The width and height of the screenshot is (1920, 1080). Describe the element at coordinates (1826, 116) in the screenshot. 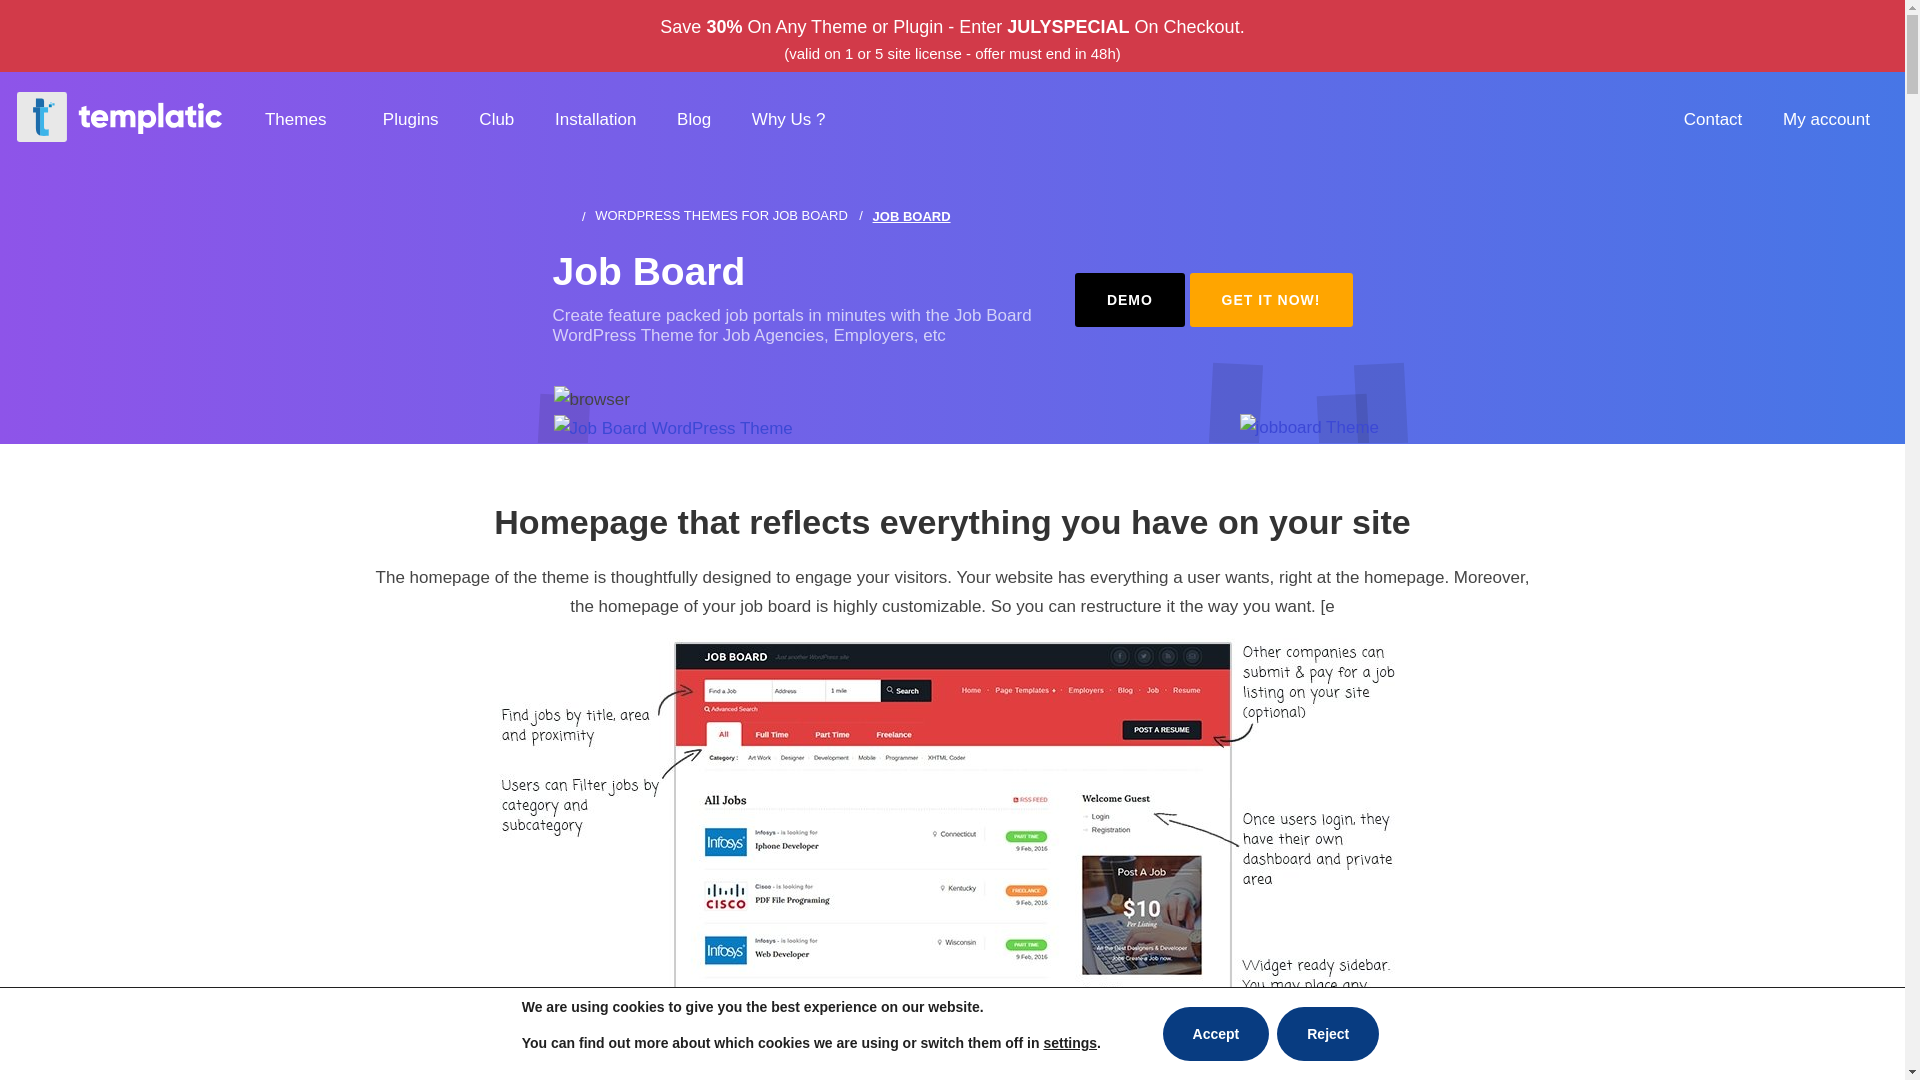

I see `My account` at that location.